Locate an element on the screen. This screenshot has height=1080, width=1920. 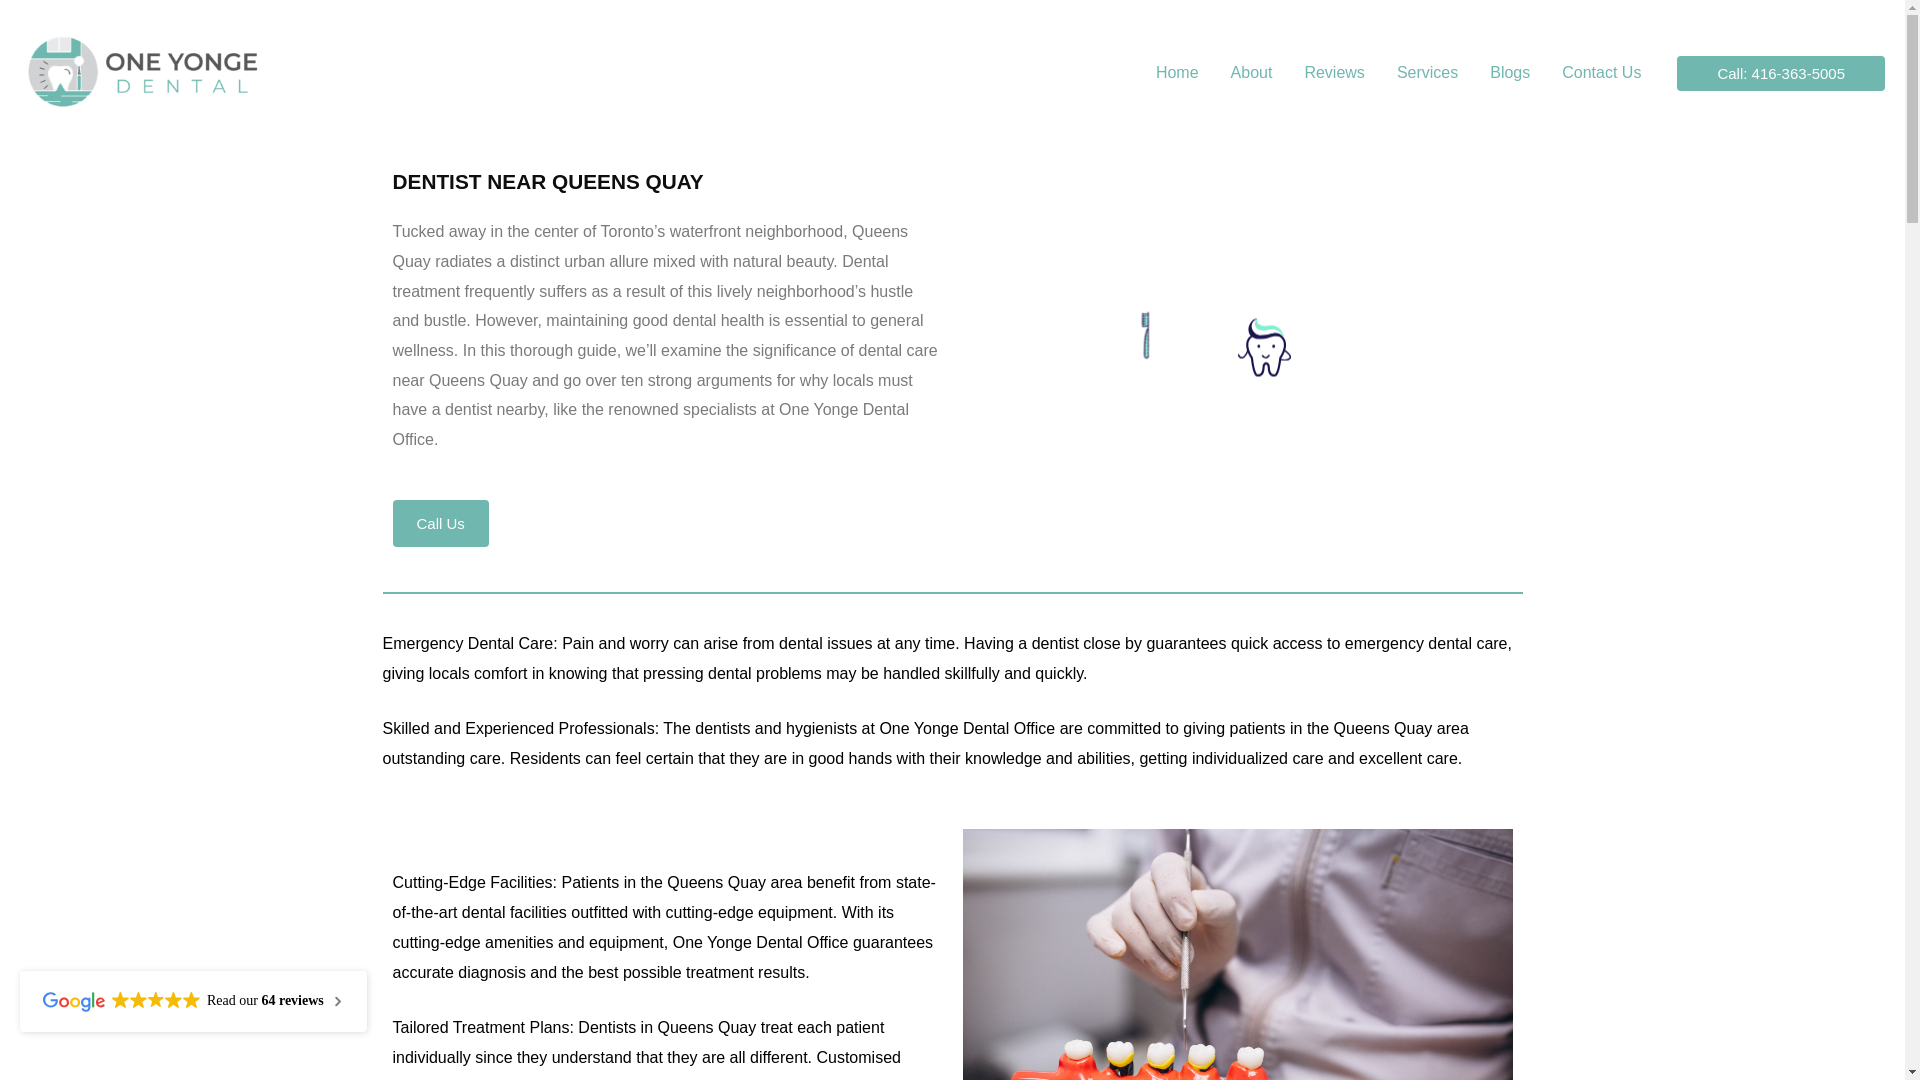
Services is located at coordinates (1427, 72).